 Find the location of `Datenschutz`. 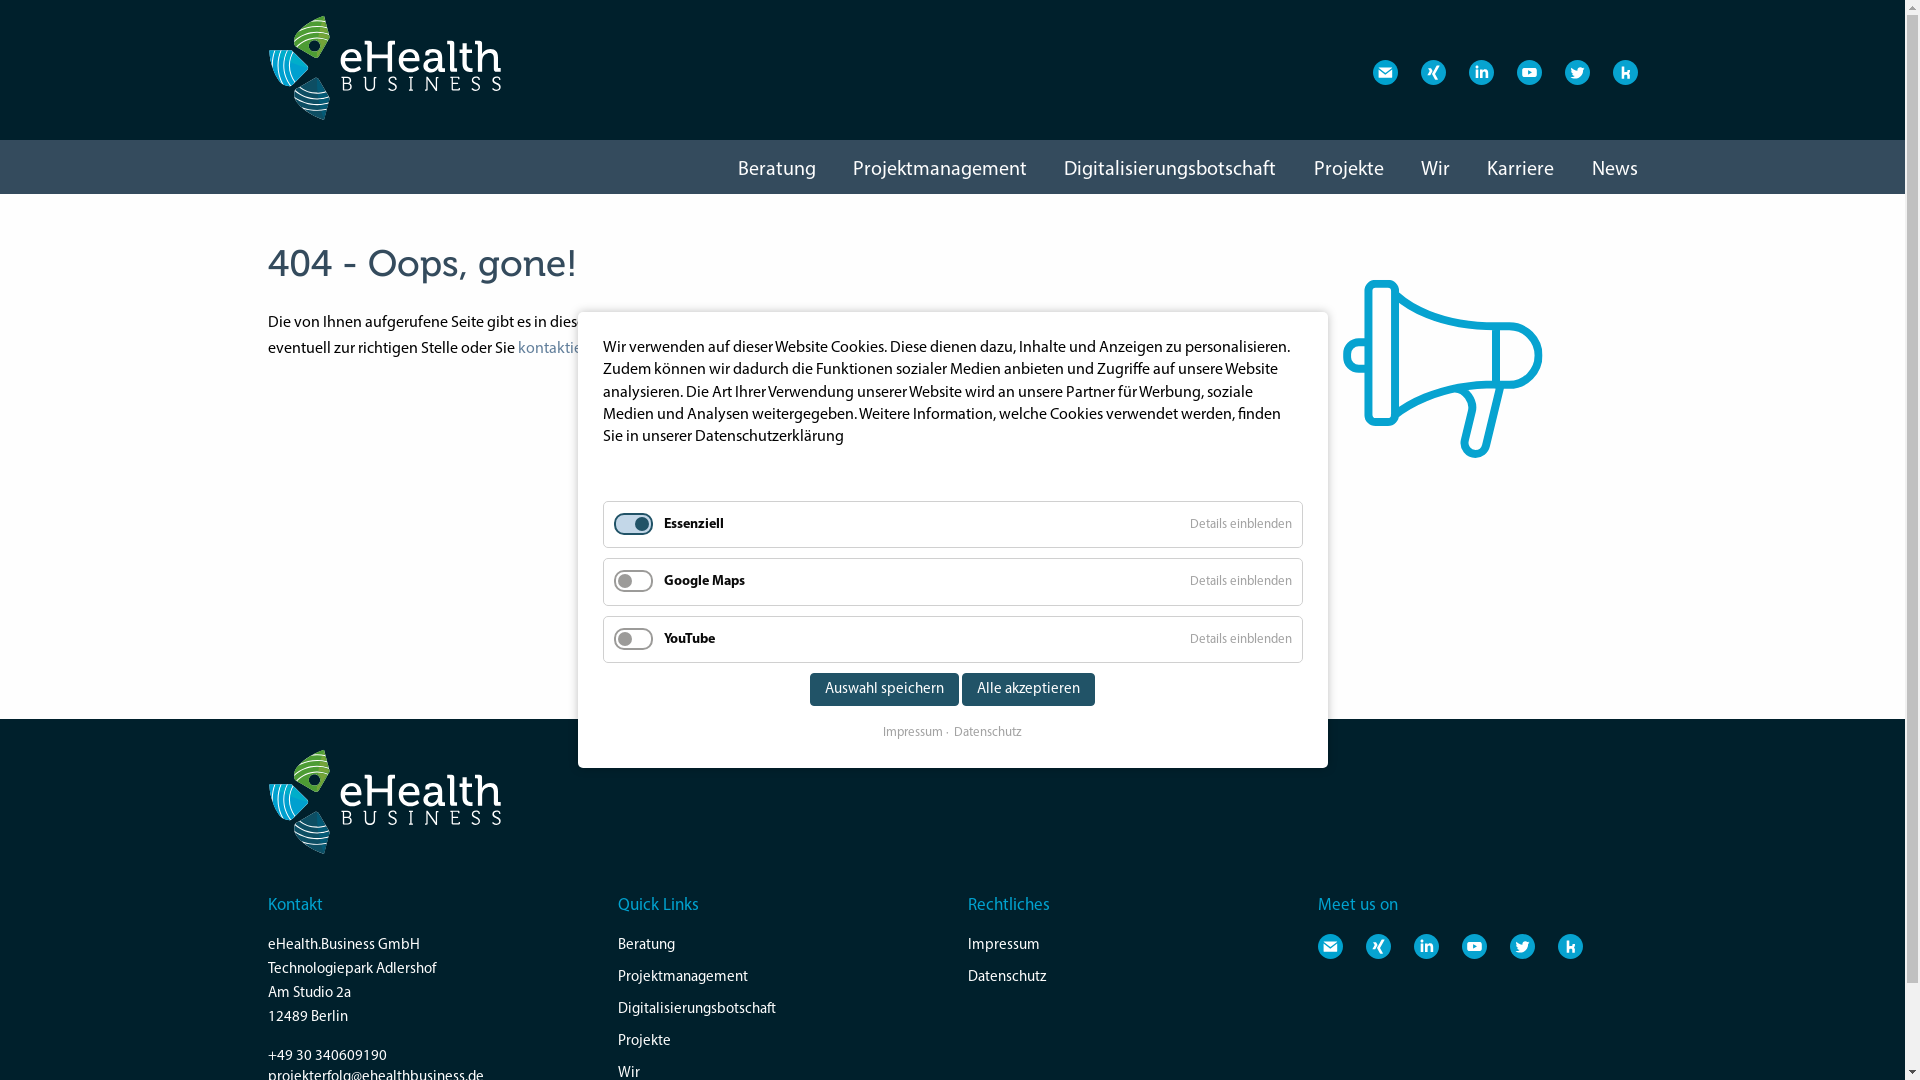

Datenschutz is located at coordinates (1128, 978).